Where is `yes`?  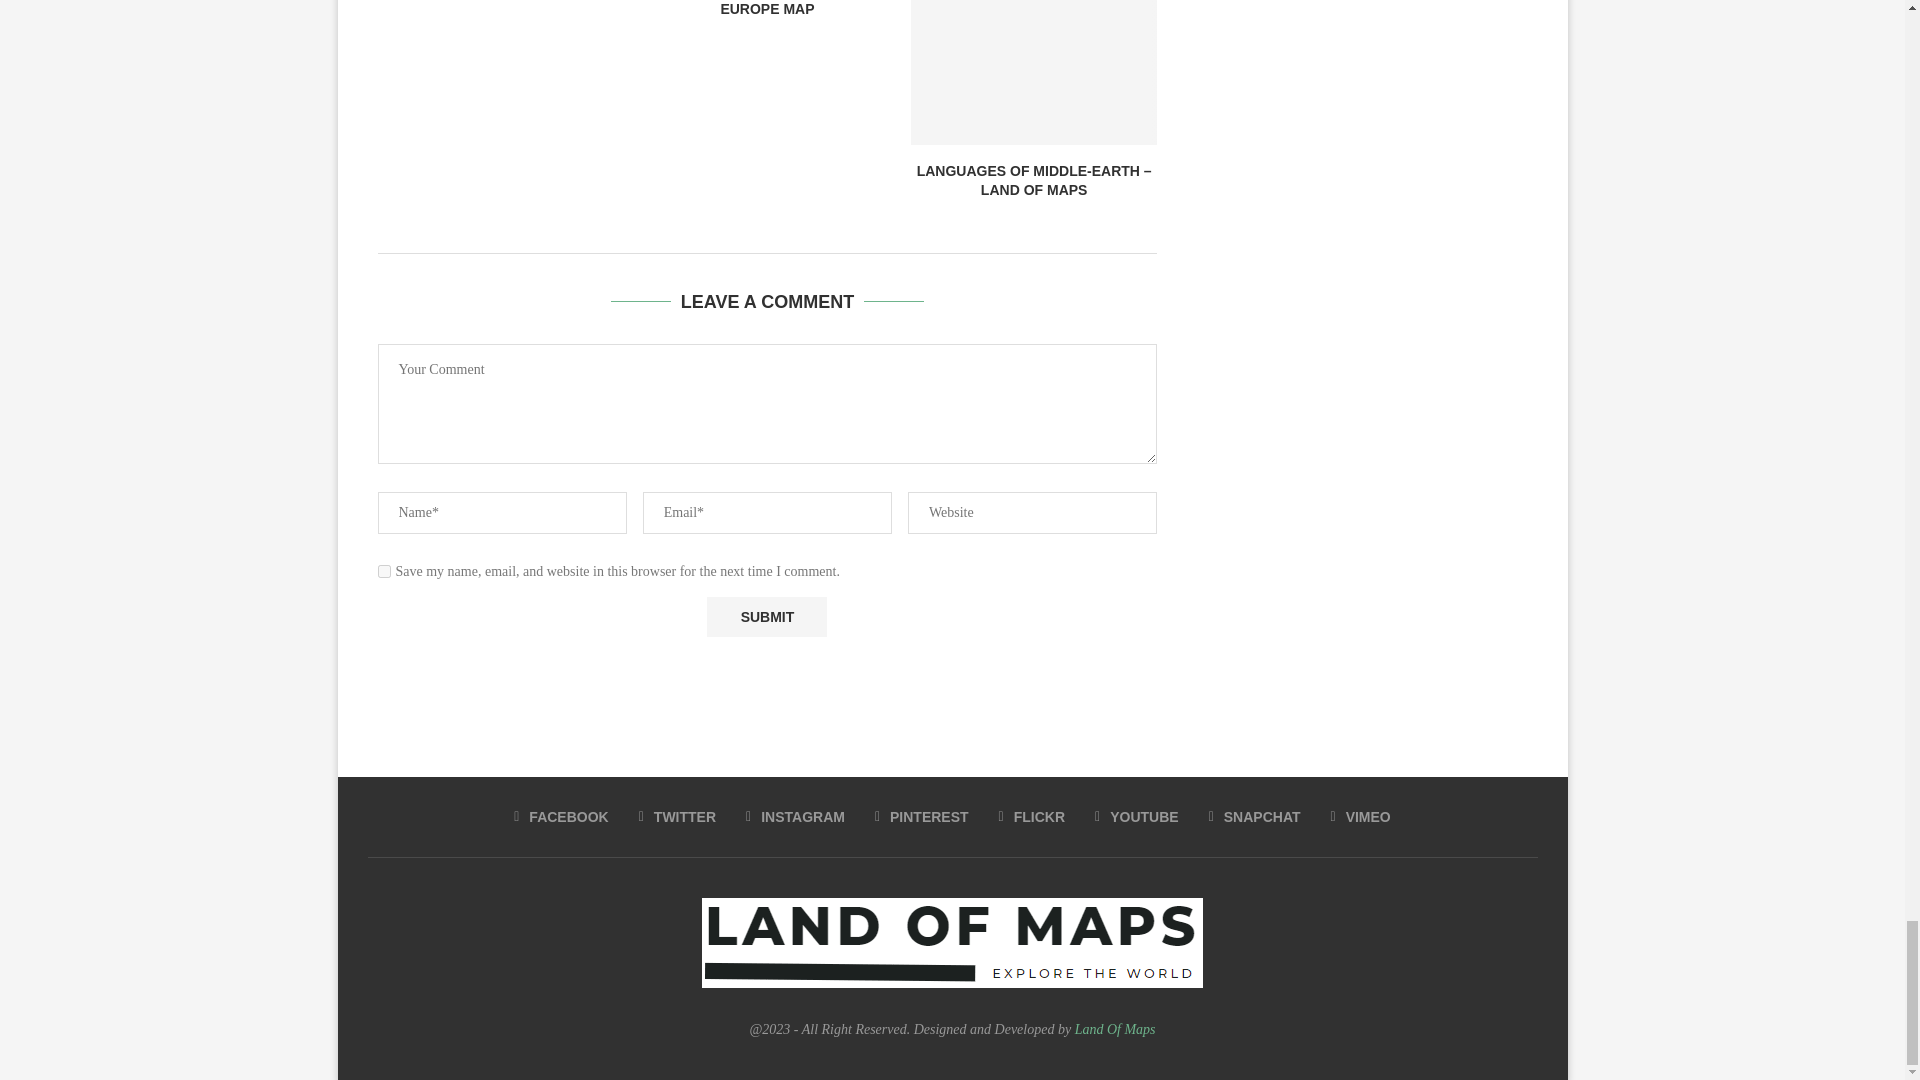 yes is located at coordinates (384, 570).